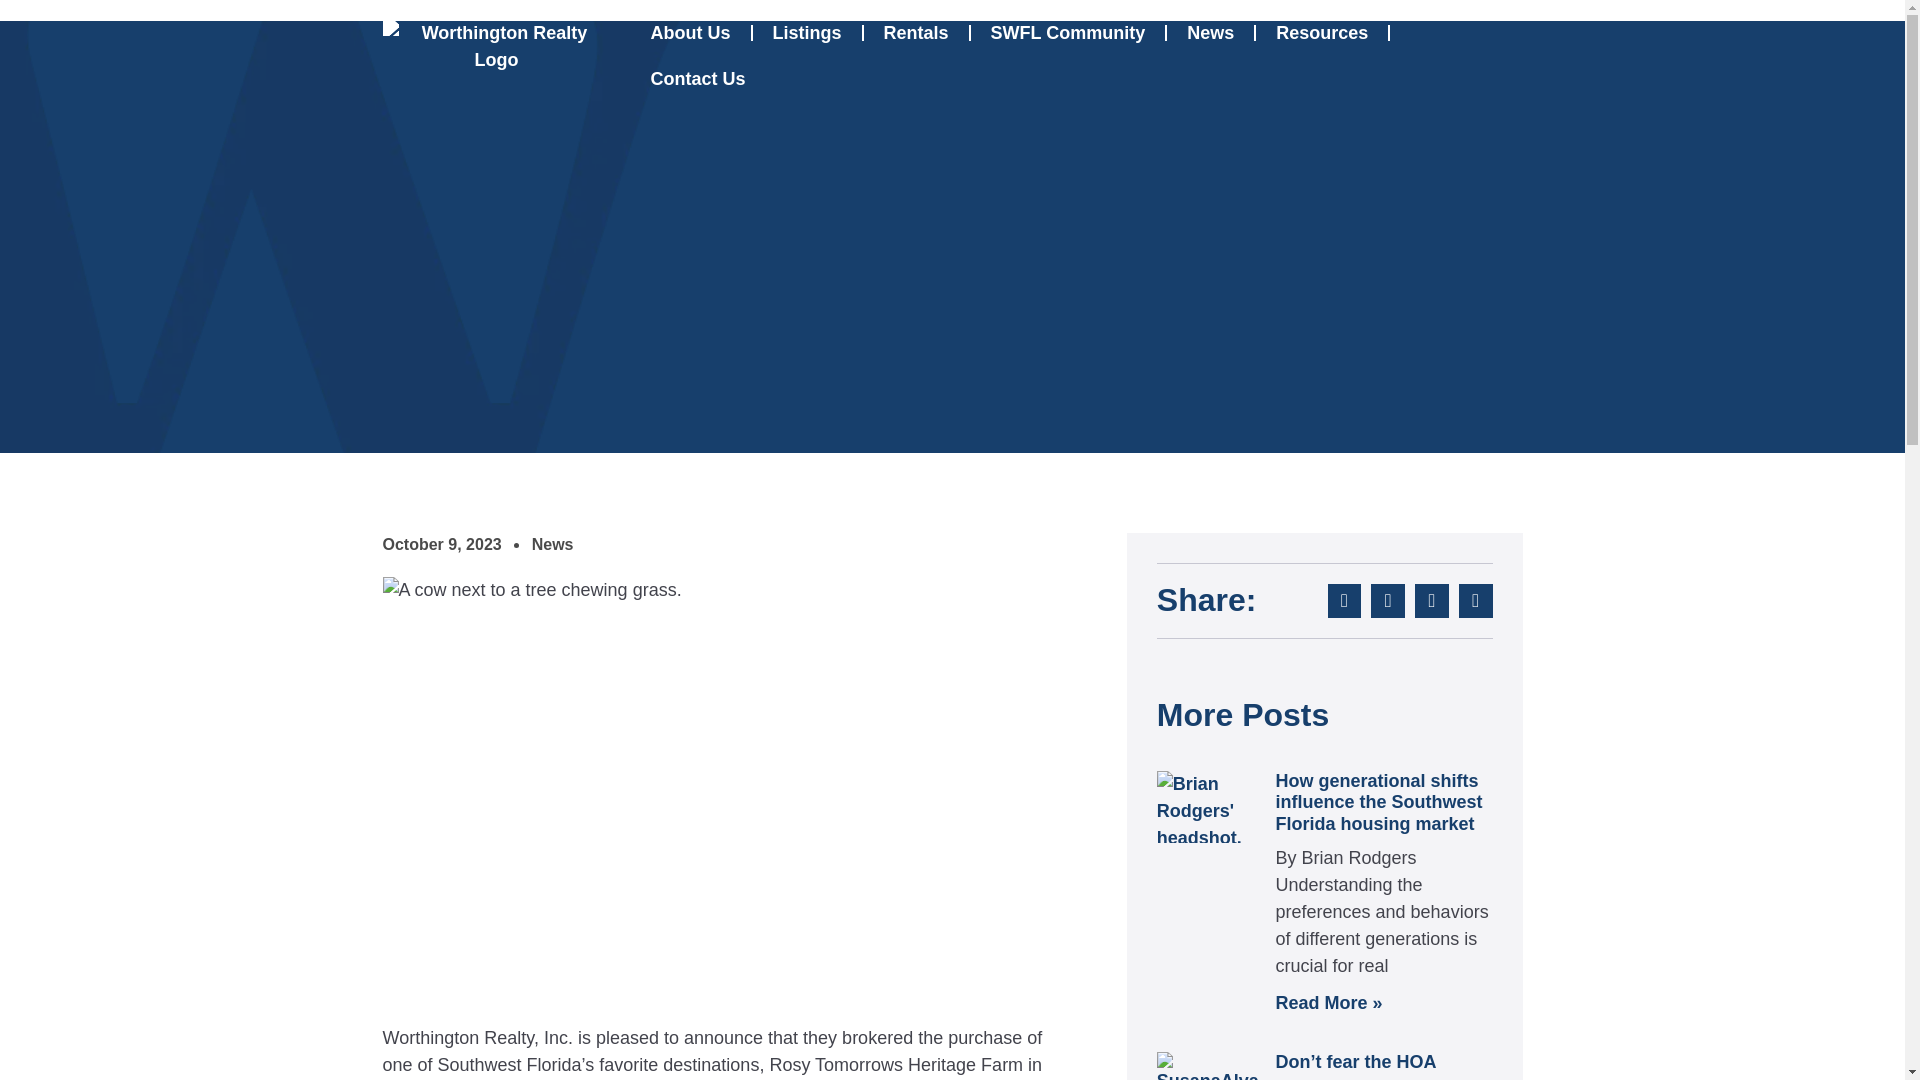 This screenshot has height=1080, width=1920. Describe the element at coordinates (690, 32) in the screenshot. I see `About Us` at that location.